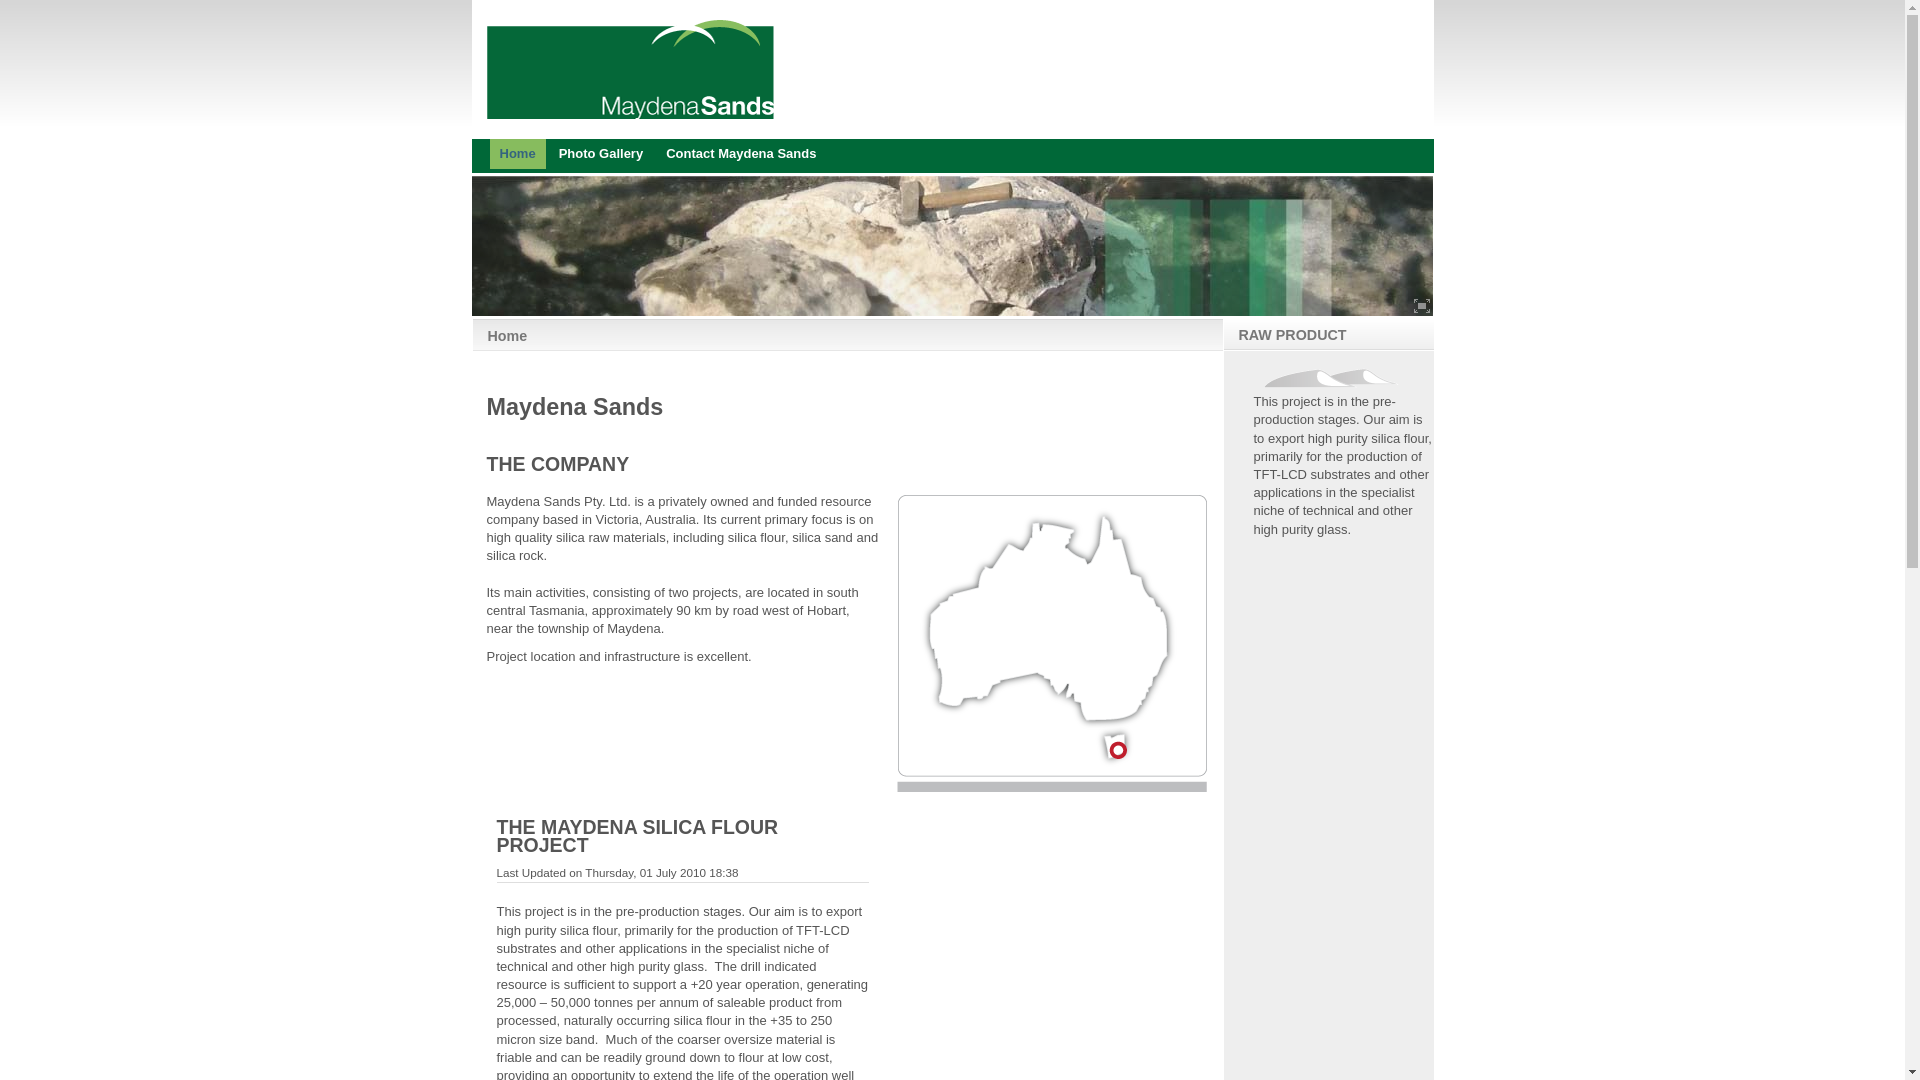  What do you see at coordinates (741, 154) in the screenshot?
I see `Contact Maydena Sands` at bounding box center [741, 154].